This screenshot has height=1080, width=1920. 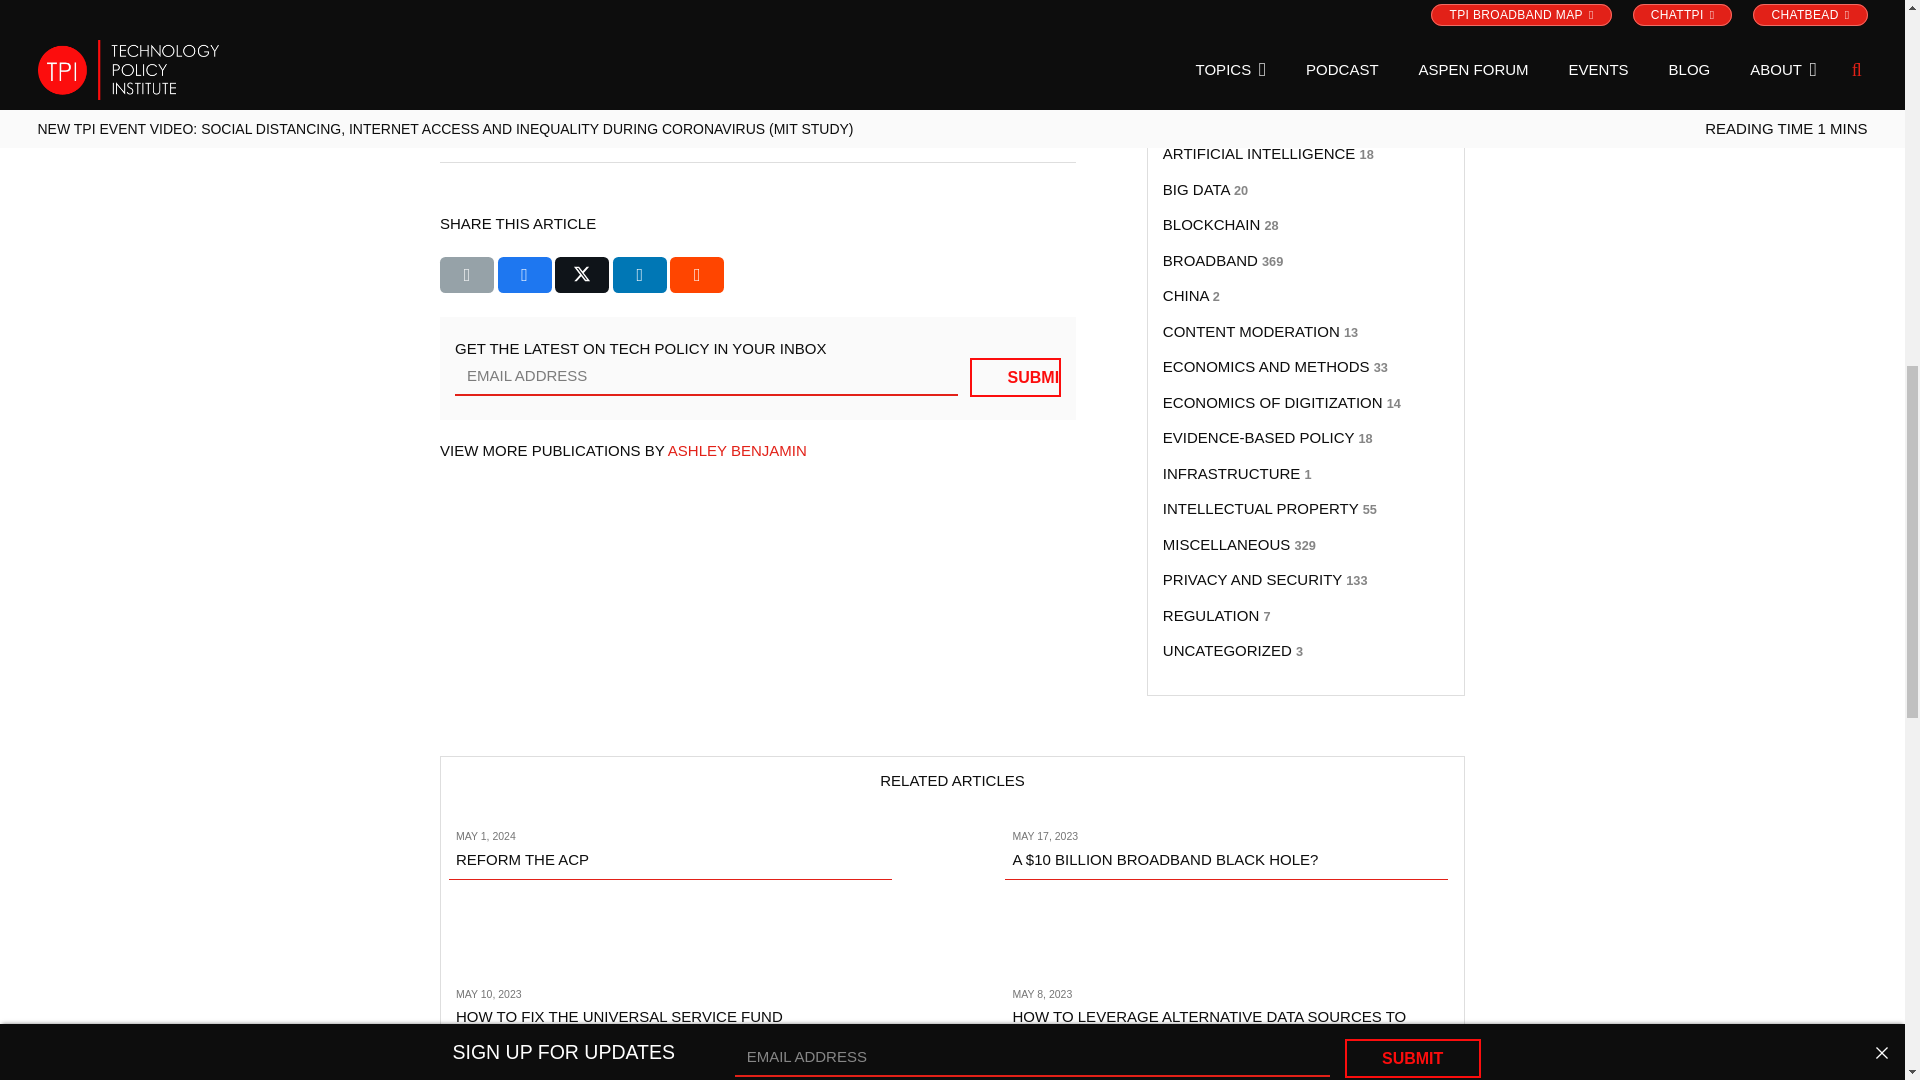 What do you see at coordinates (524, 274) in the screenshot?
I see `Share this` at bounding box center [524, 274].